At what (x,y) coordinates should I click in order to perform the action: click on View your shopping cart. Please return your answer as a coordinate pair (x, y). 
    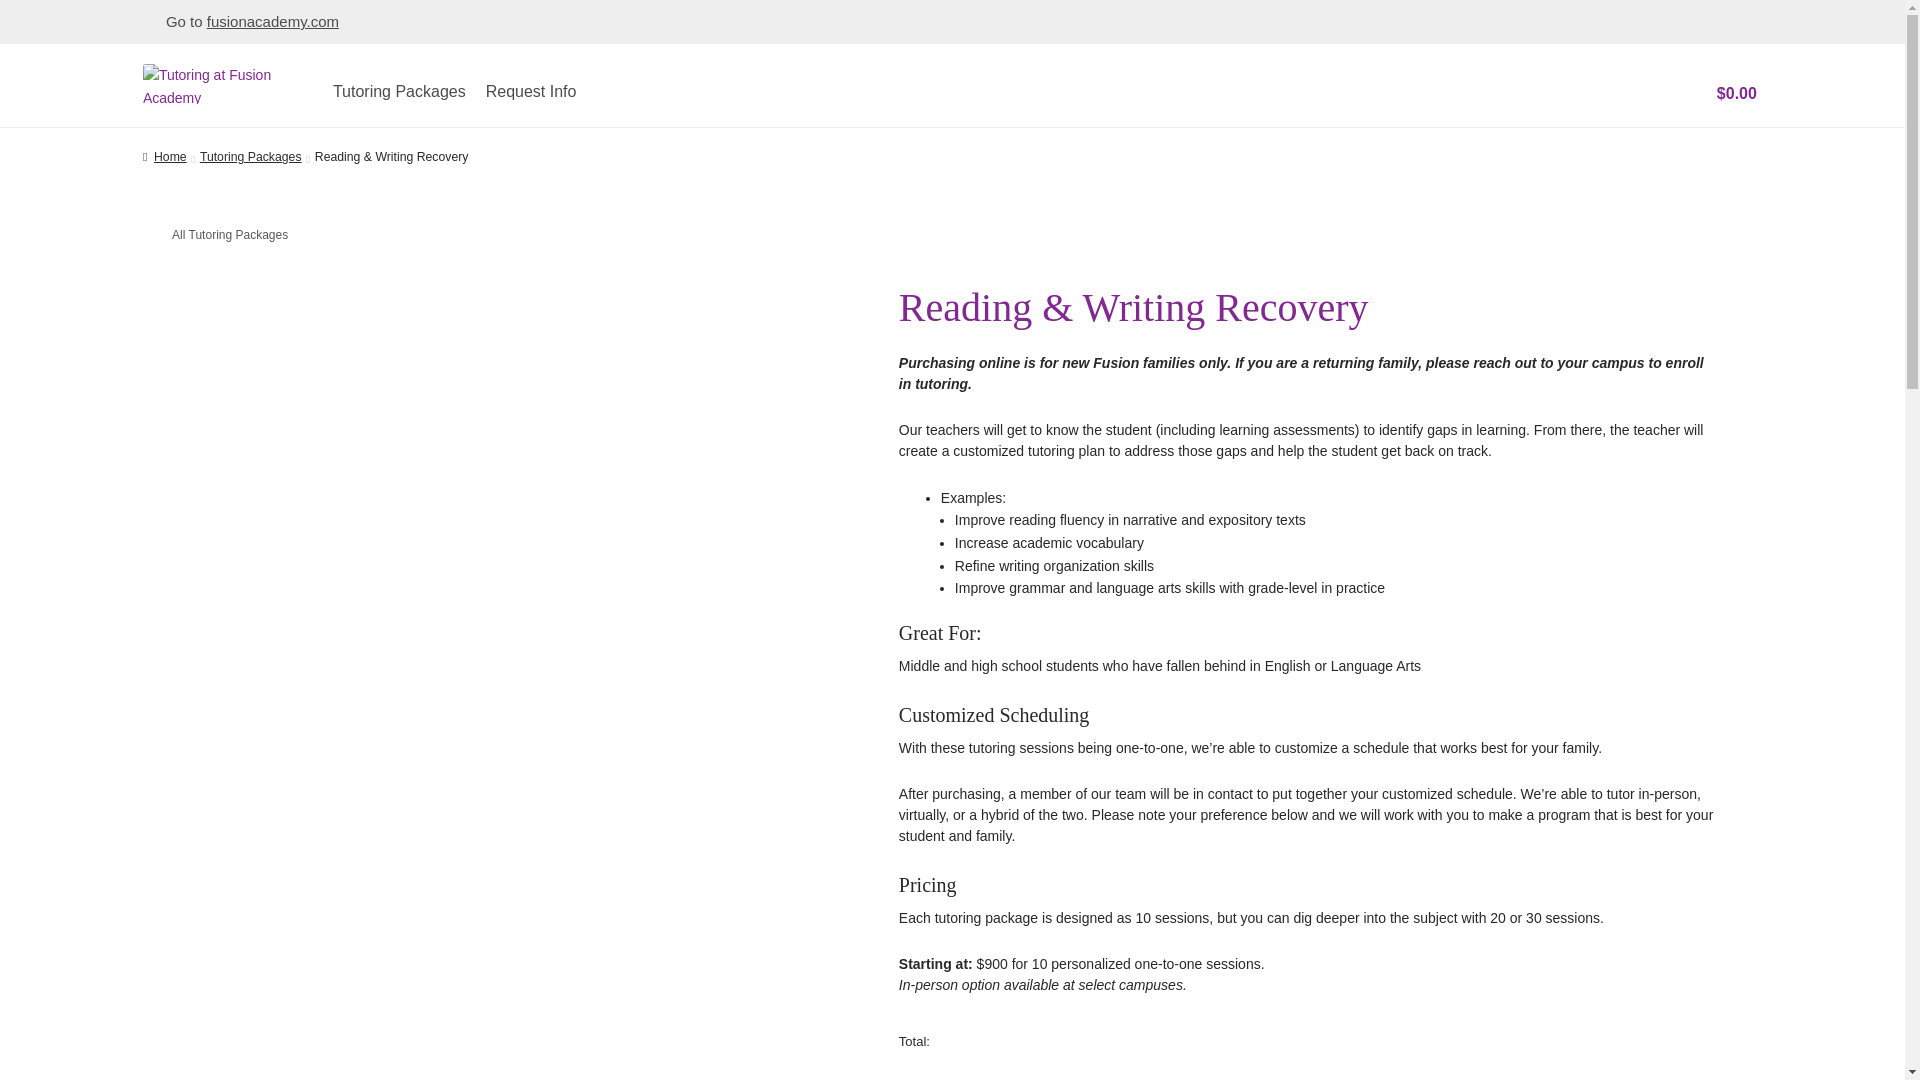
    Looking at the image, I should click on (1720, 92).